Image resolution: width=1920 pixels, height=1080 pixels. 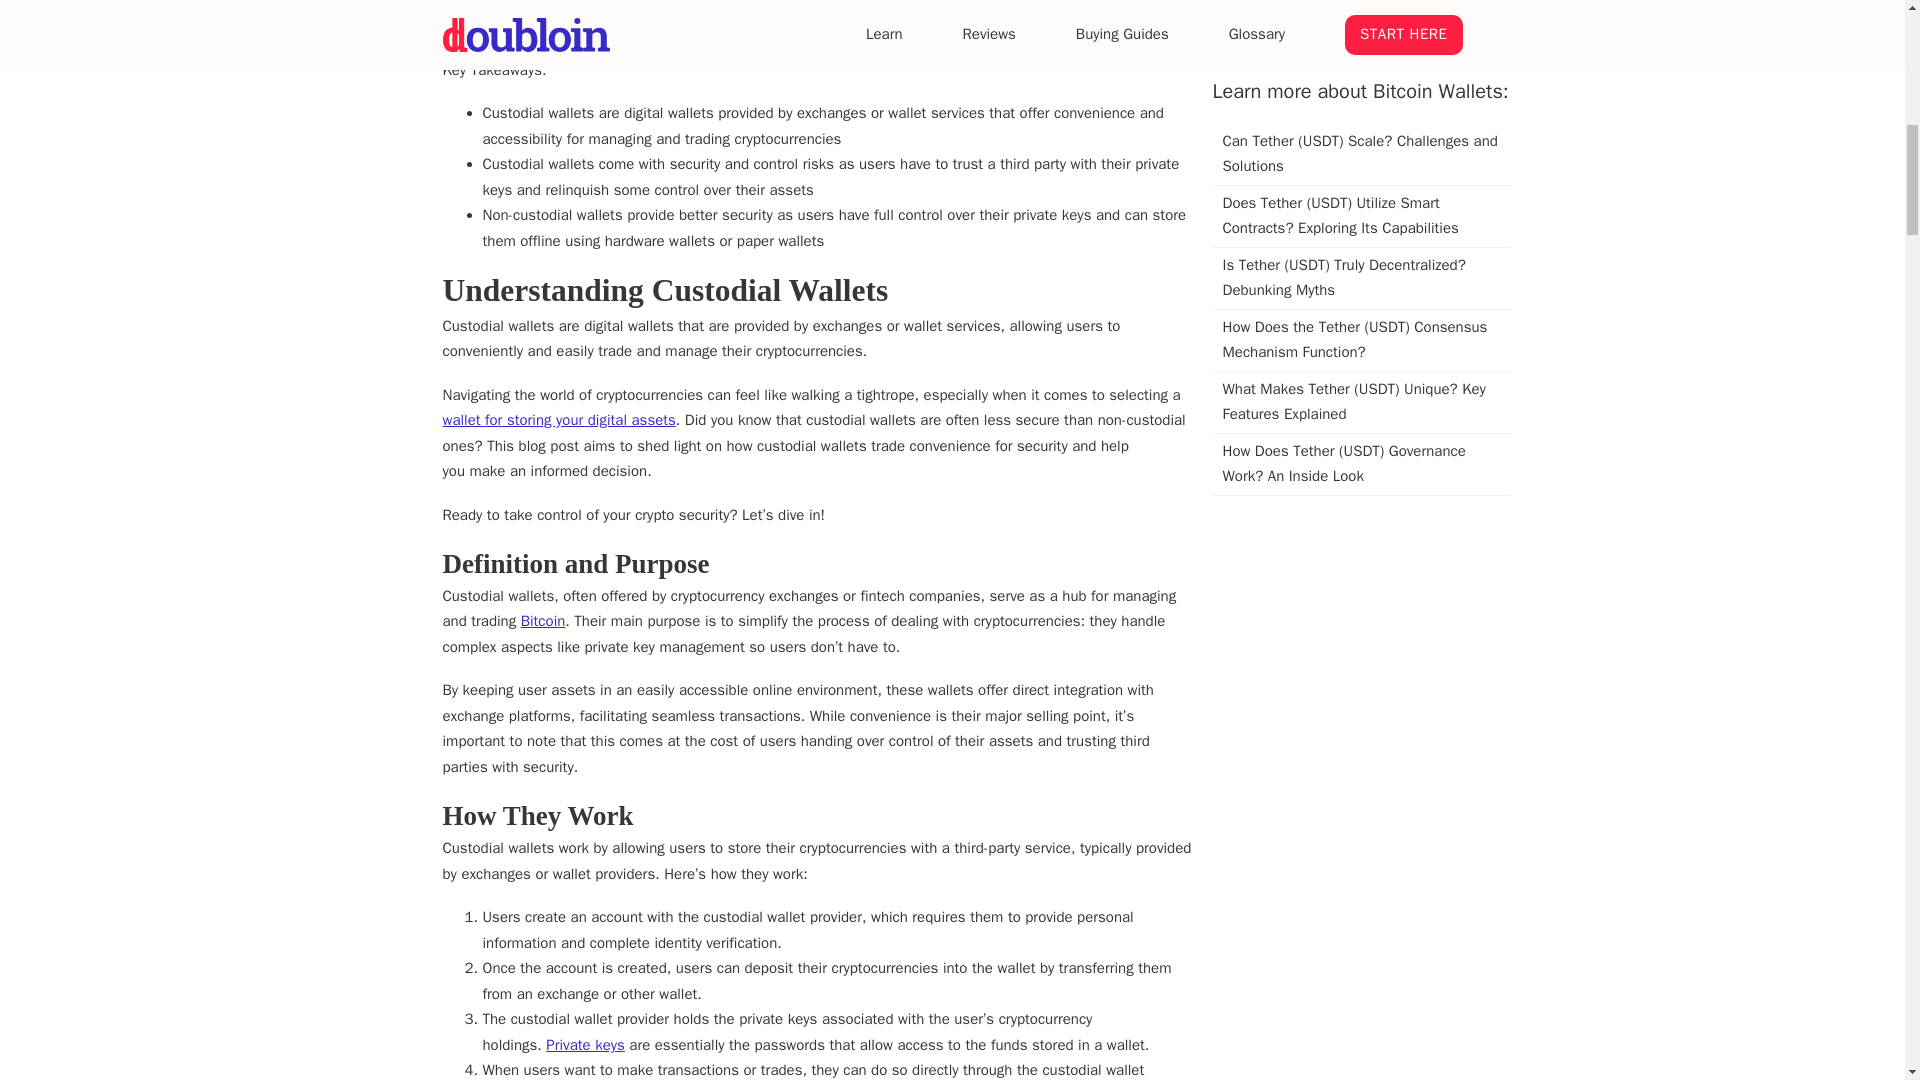 I want to click on Bitcoin, so click(x=543, y=620).